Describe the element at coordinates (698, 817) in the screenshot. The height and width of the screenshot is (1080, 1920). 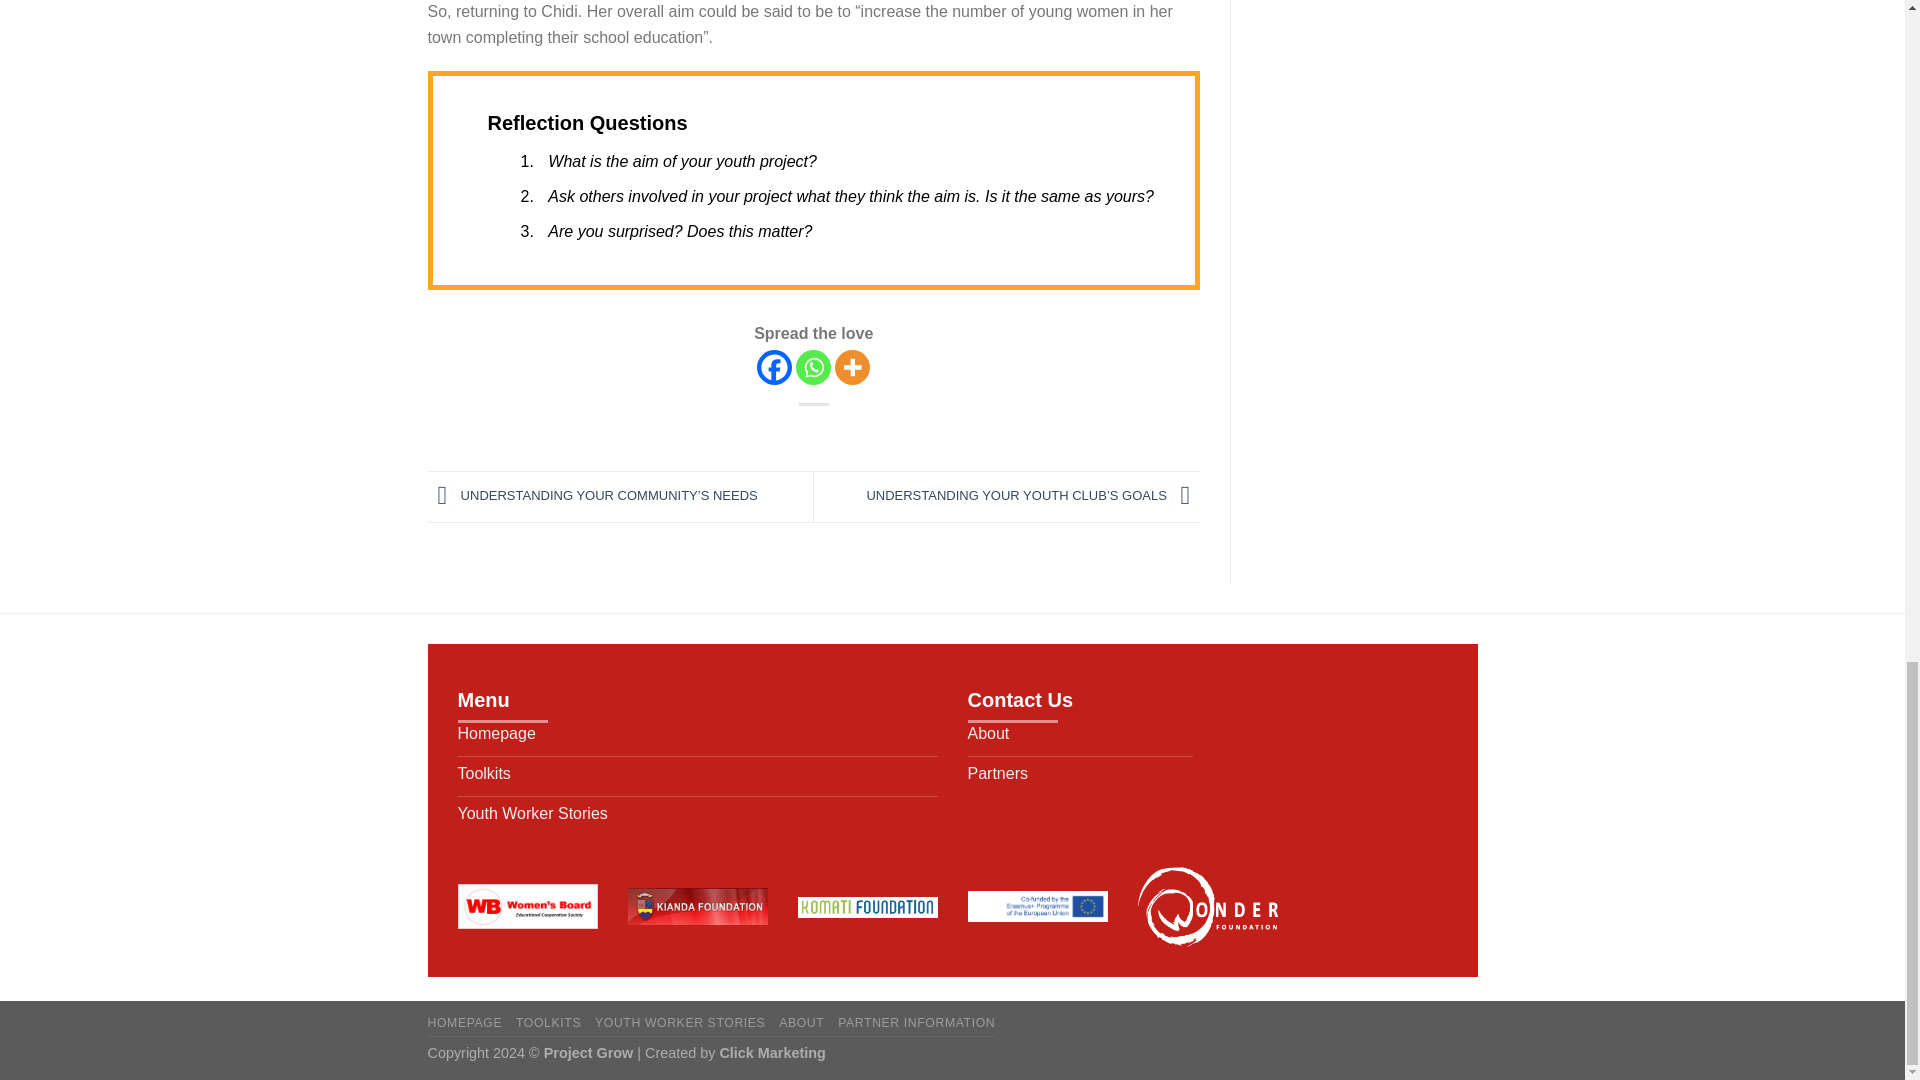
I see `Youth Worker Stories` at that location.